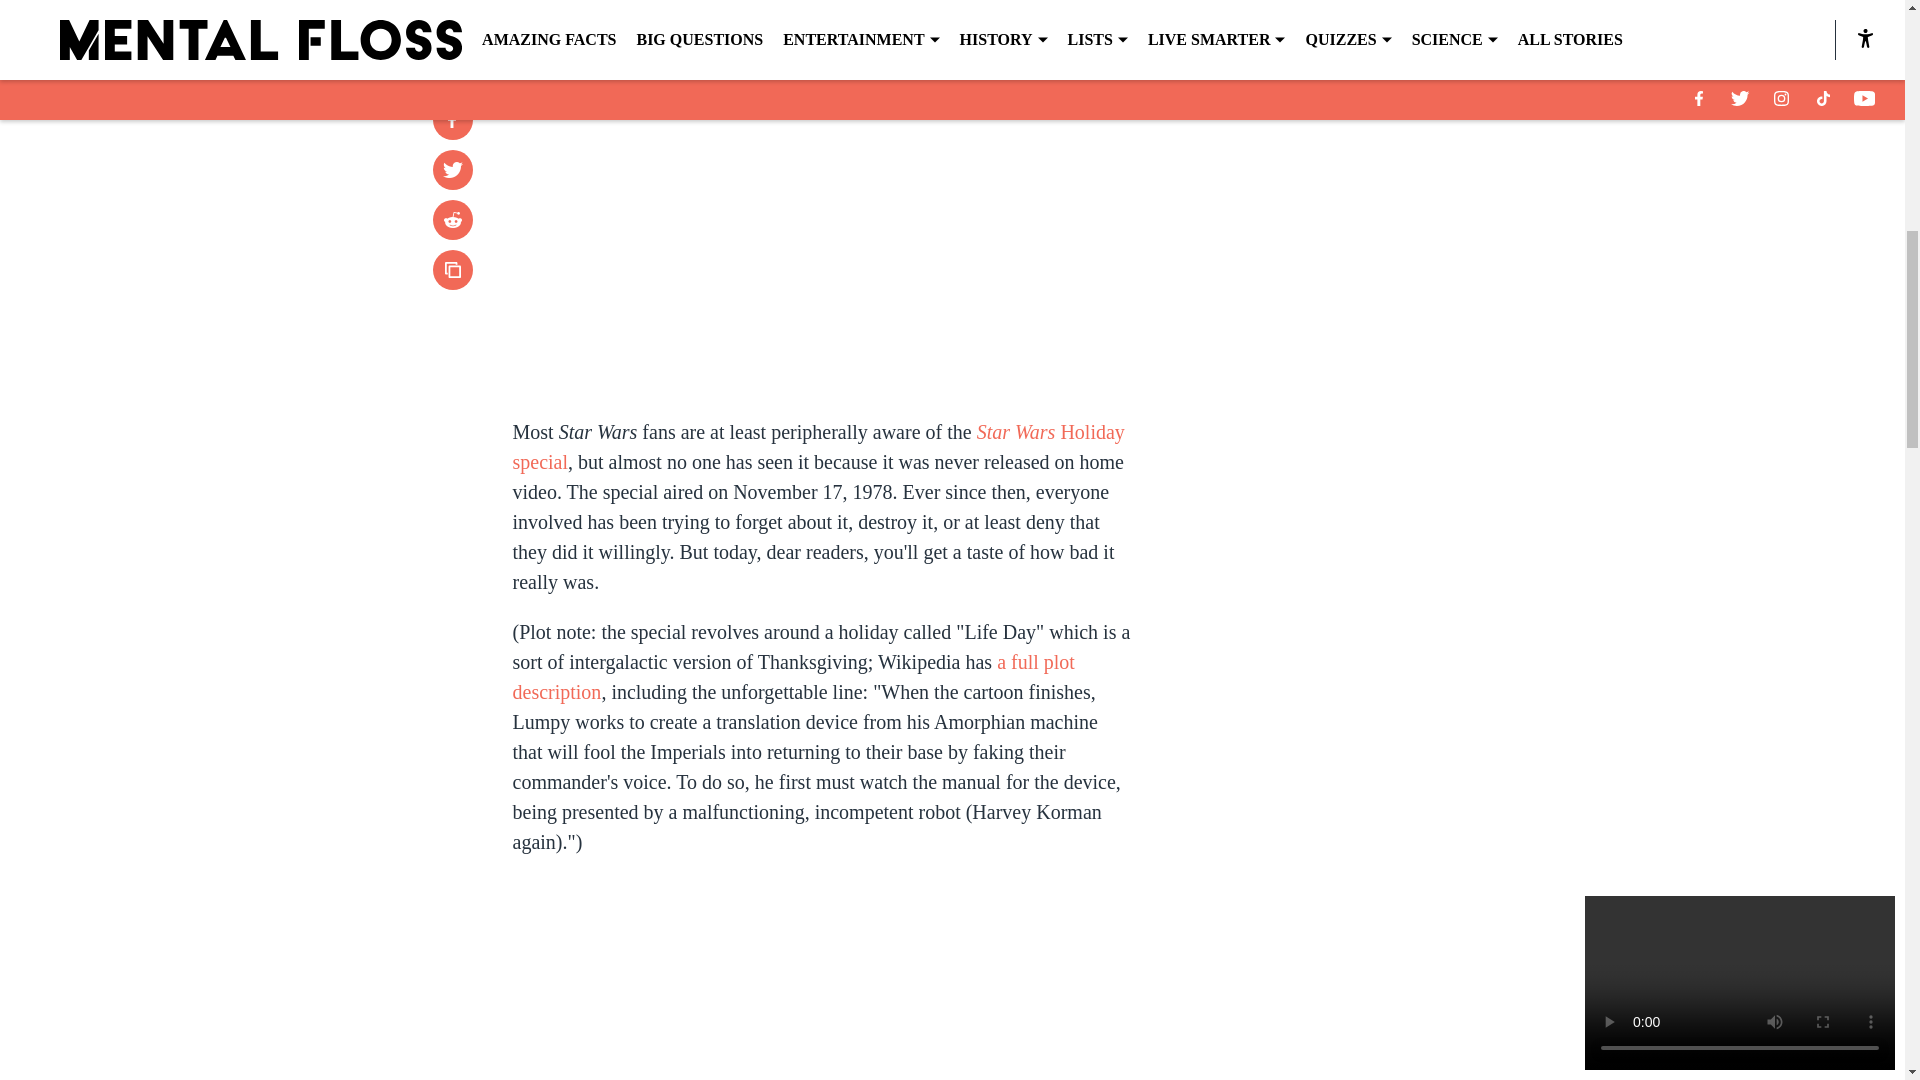 The image size is (1920, 1080). What do you see at coordinates (1382, 172) in the screenshot?
I see `3rd party ad content` at bounding box center [1382, 172].